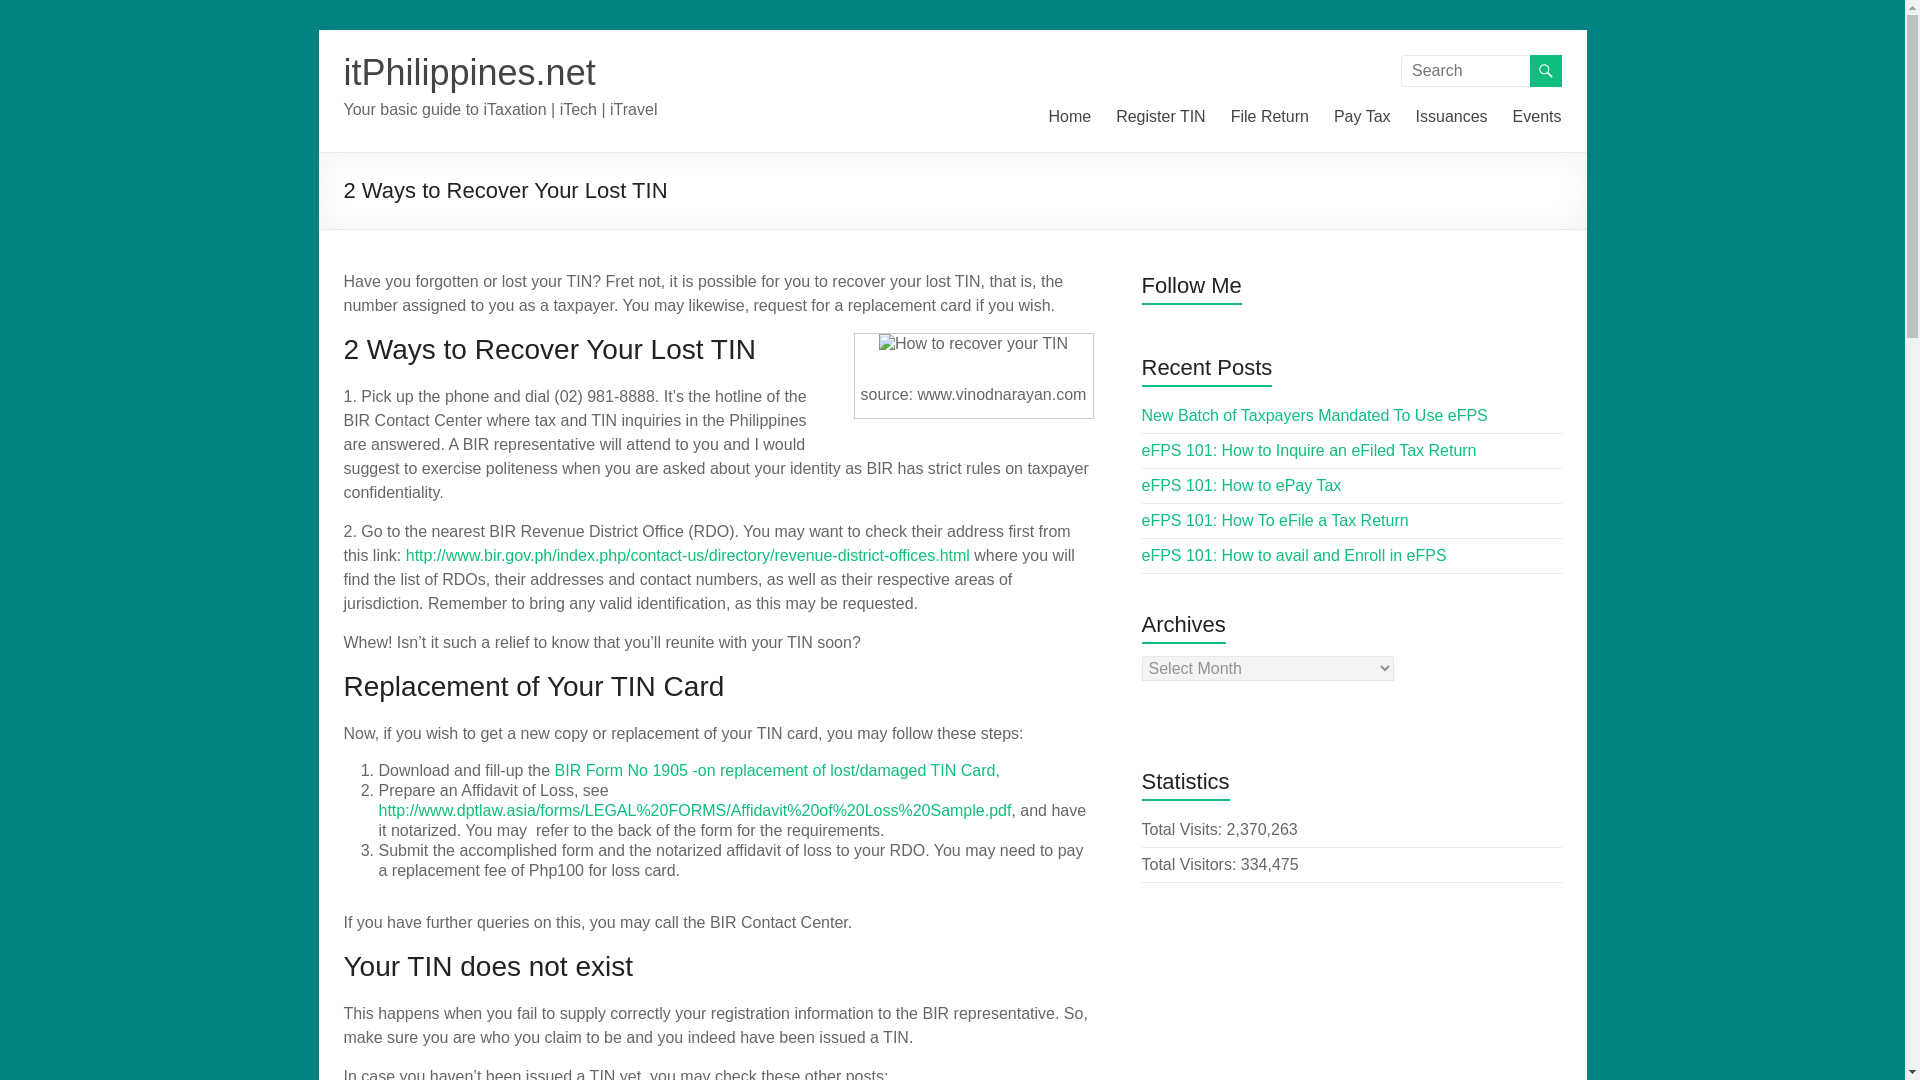 The image size is (1920, 1080). Describe the element at coordinates (1160, 122) in the screenshot. I see `Register TIN` at that location.